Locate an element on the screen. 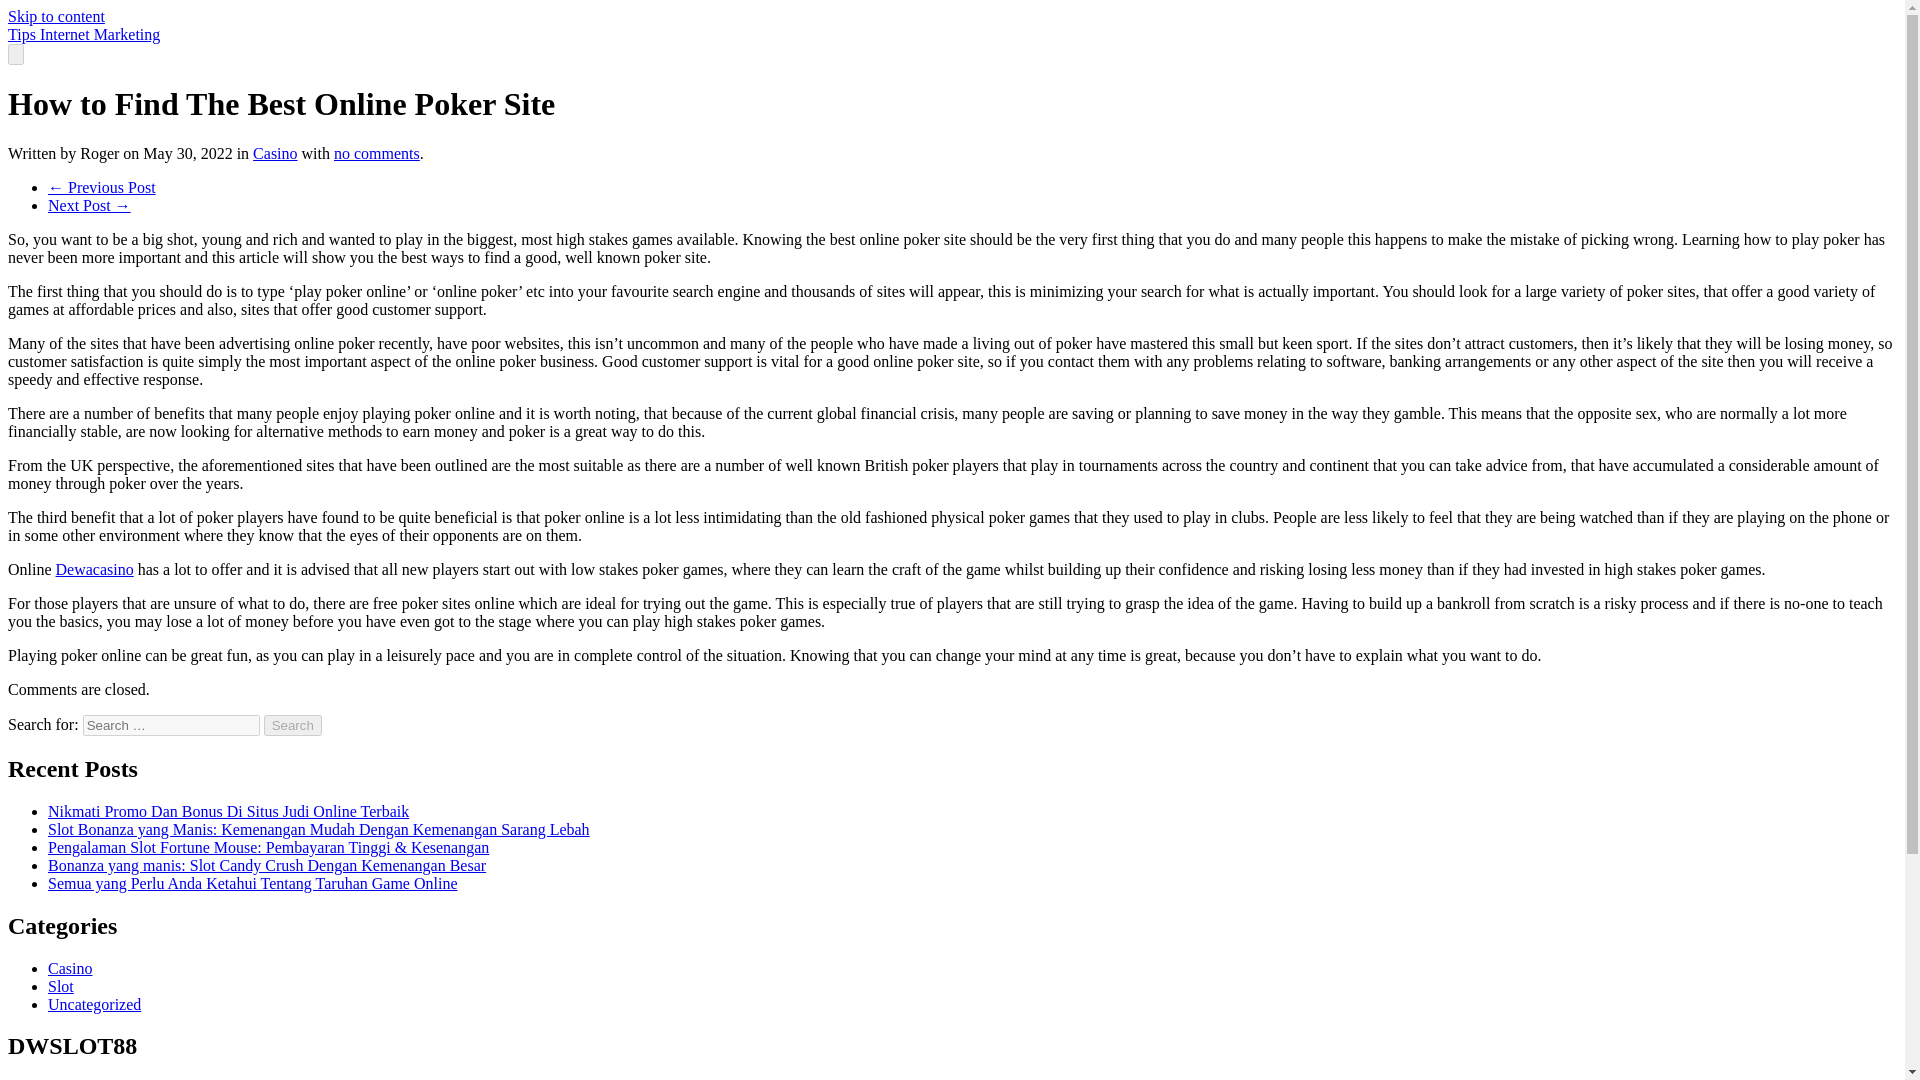 This screenshot has height=1080, width=1920. no comments is located at coordinates (377, 153).